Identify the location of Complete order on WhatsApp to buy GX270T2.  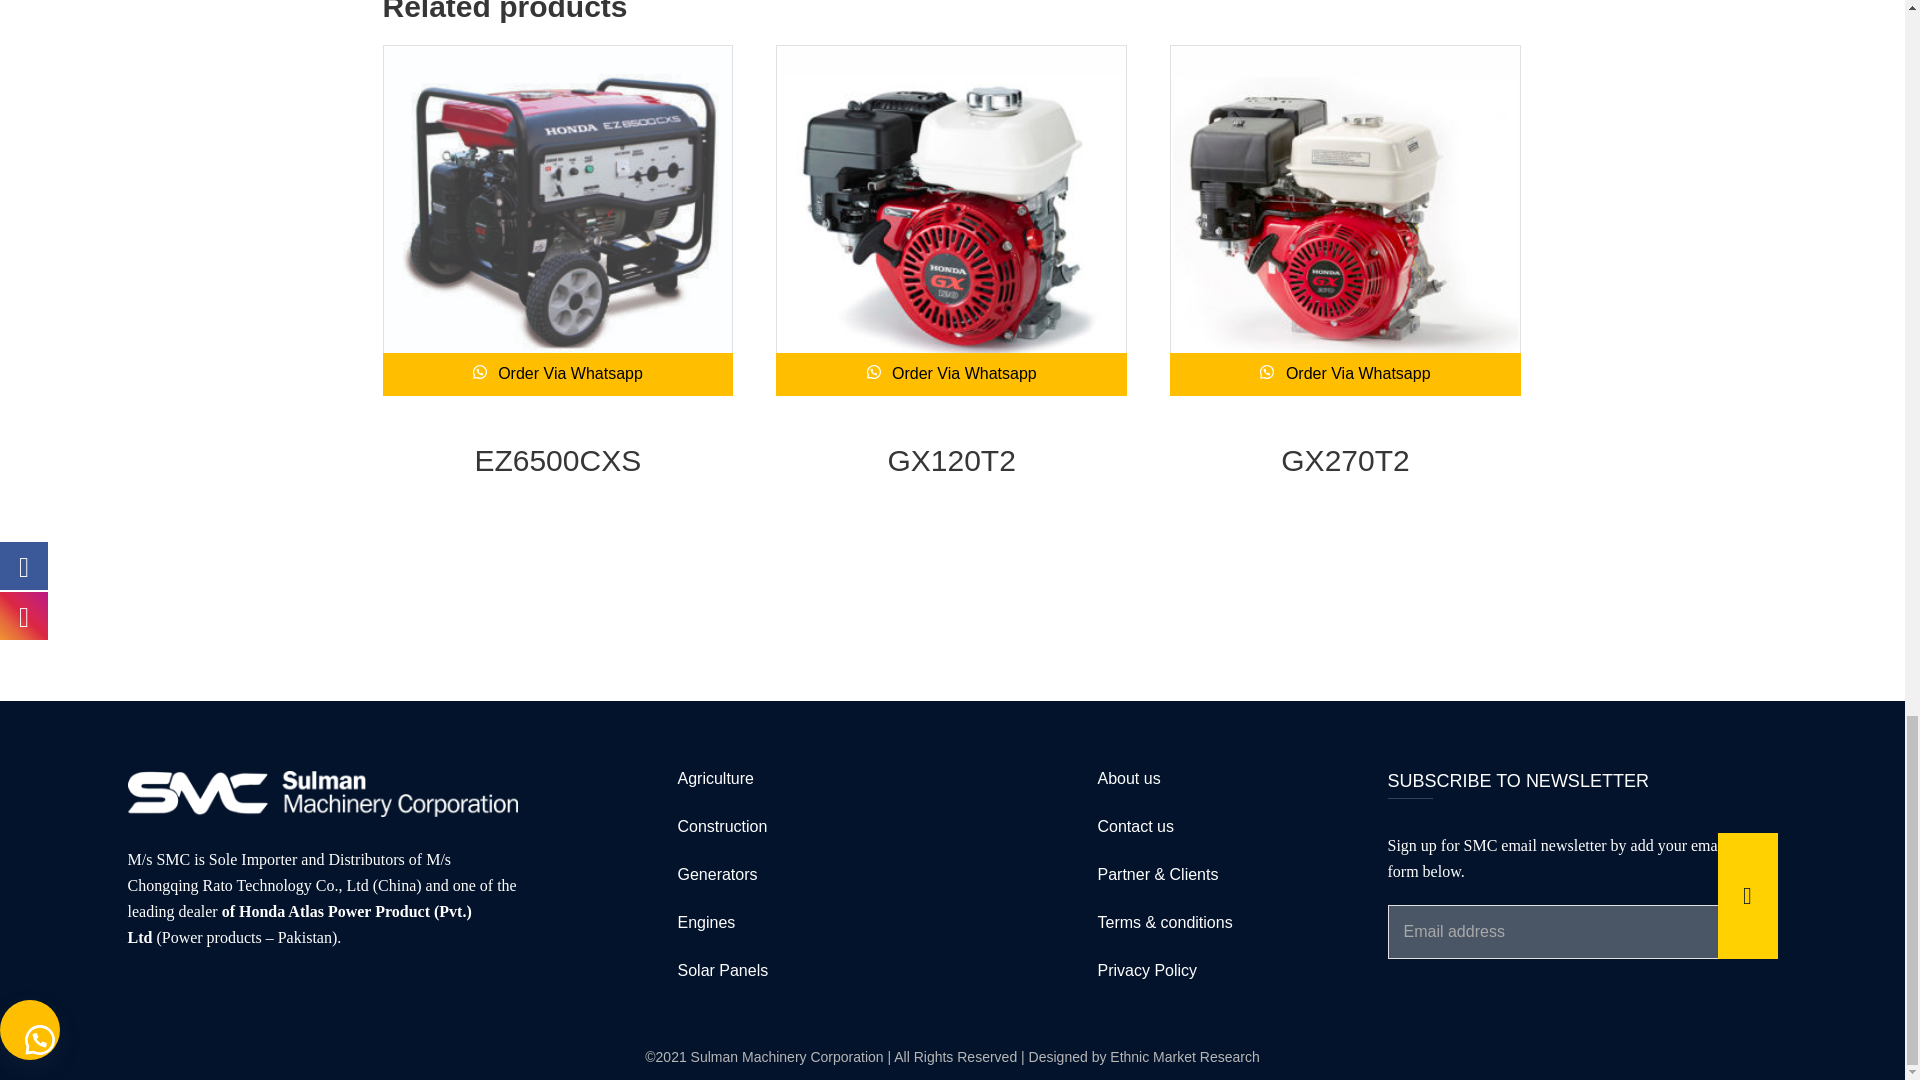
(1344, 374).